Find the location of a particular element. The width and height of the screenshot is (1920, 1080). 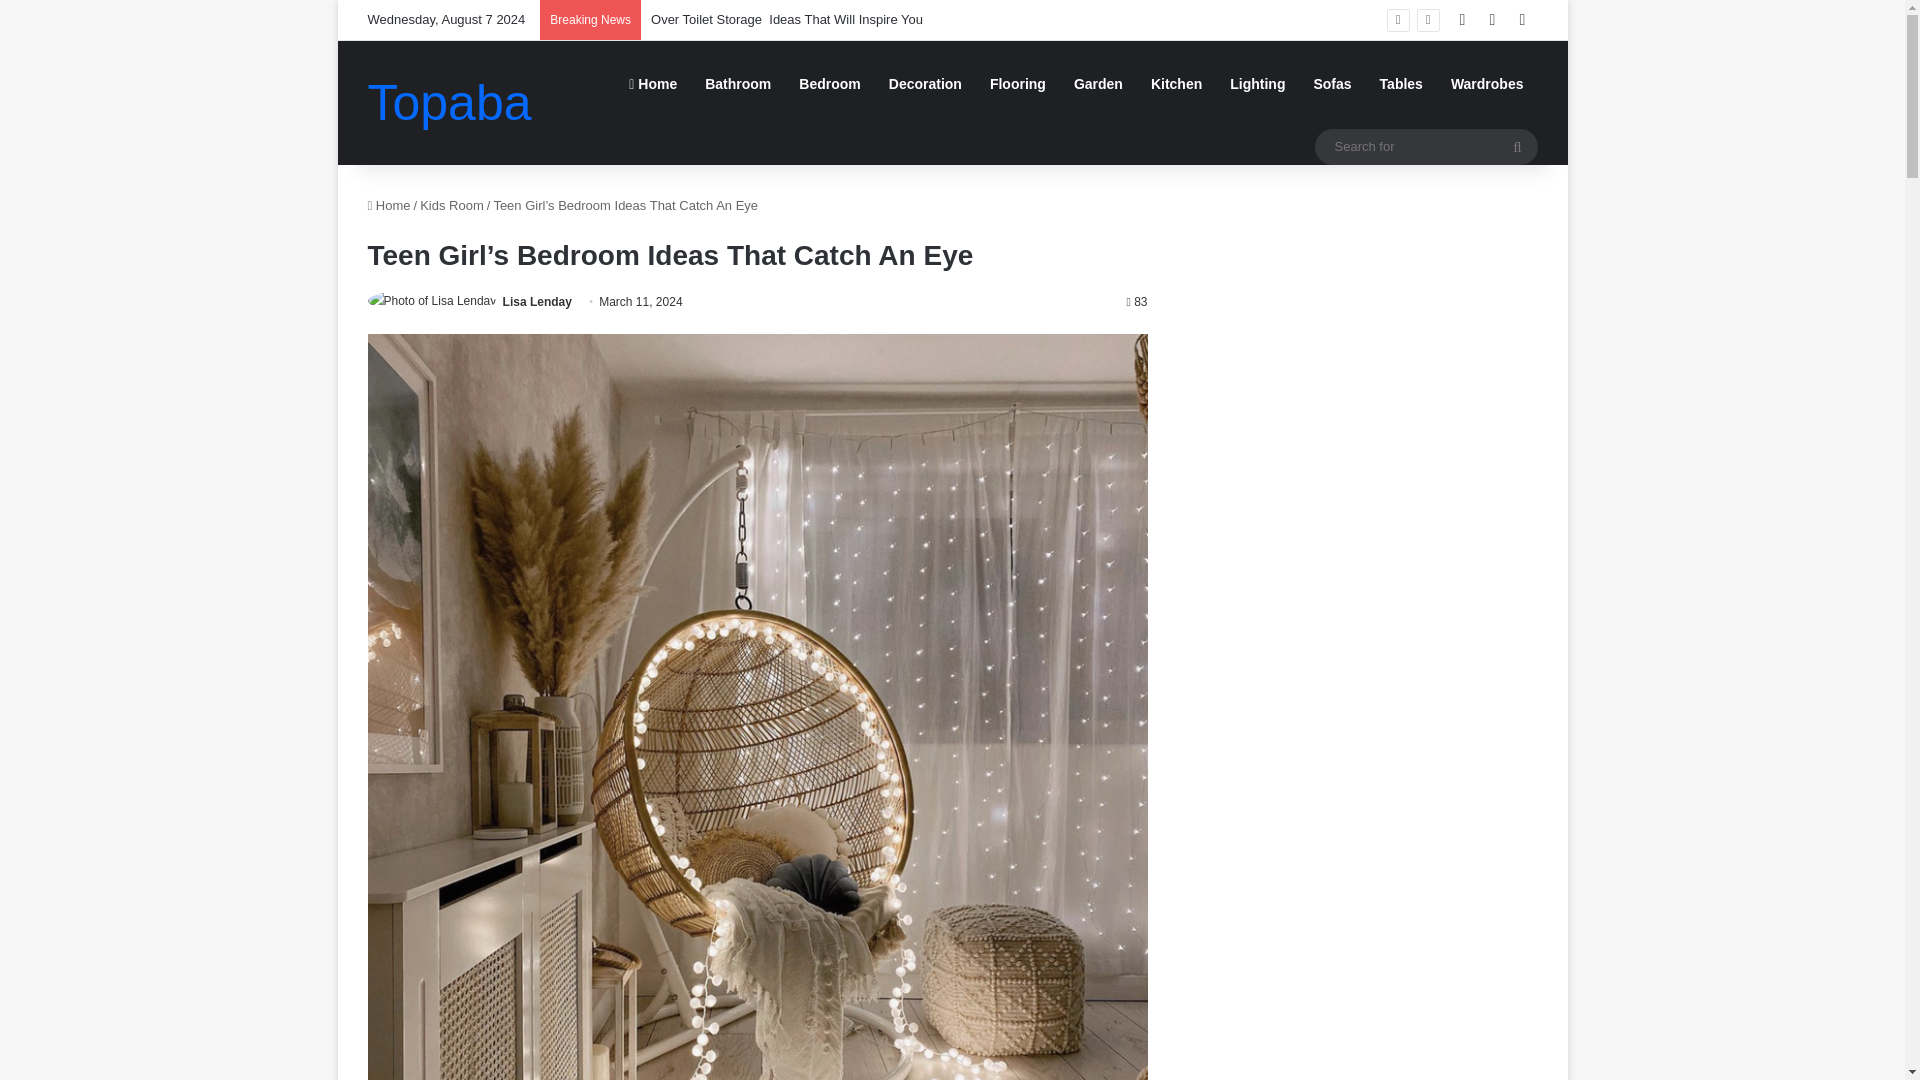

Wardrobes is located at coordinates (1486, 84).